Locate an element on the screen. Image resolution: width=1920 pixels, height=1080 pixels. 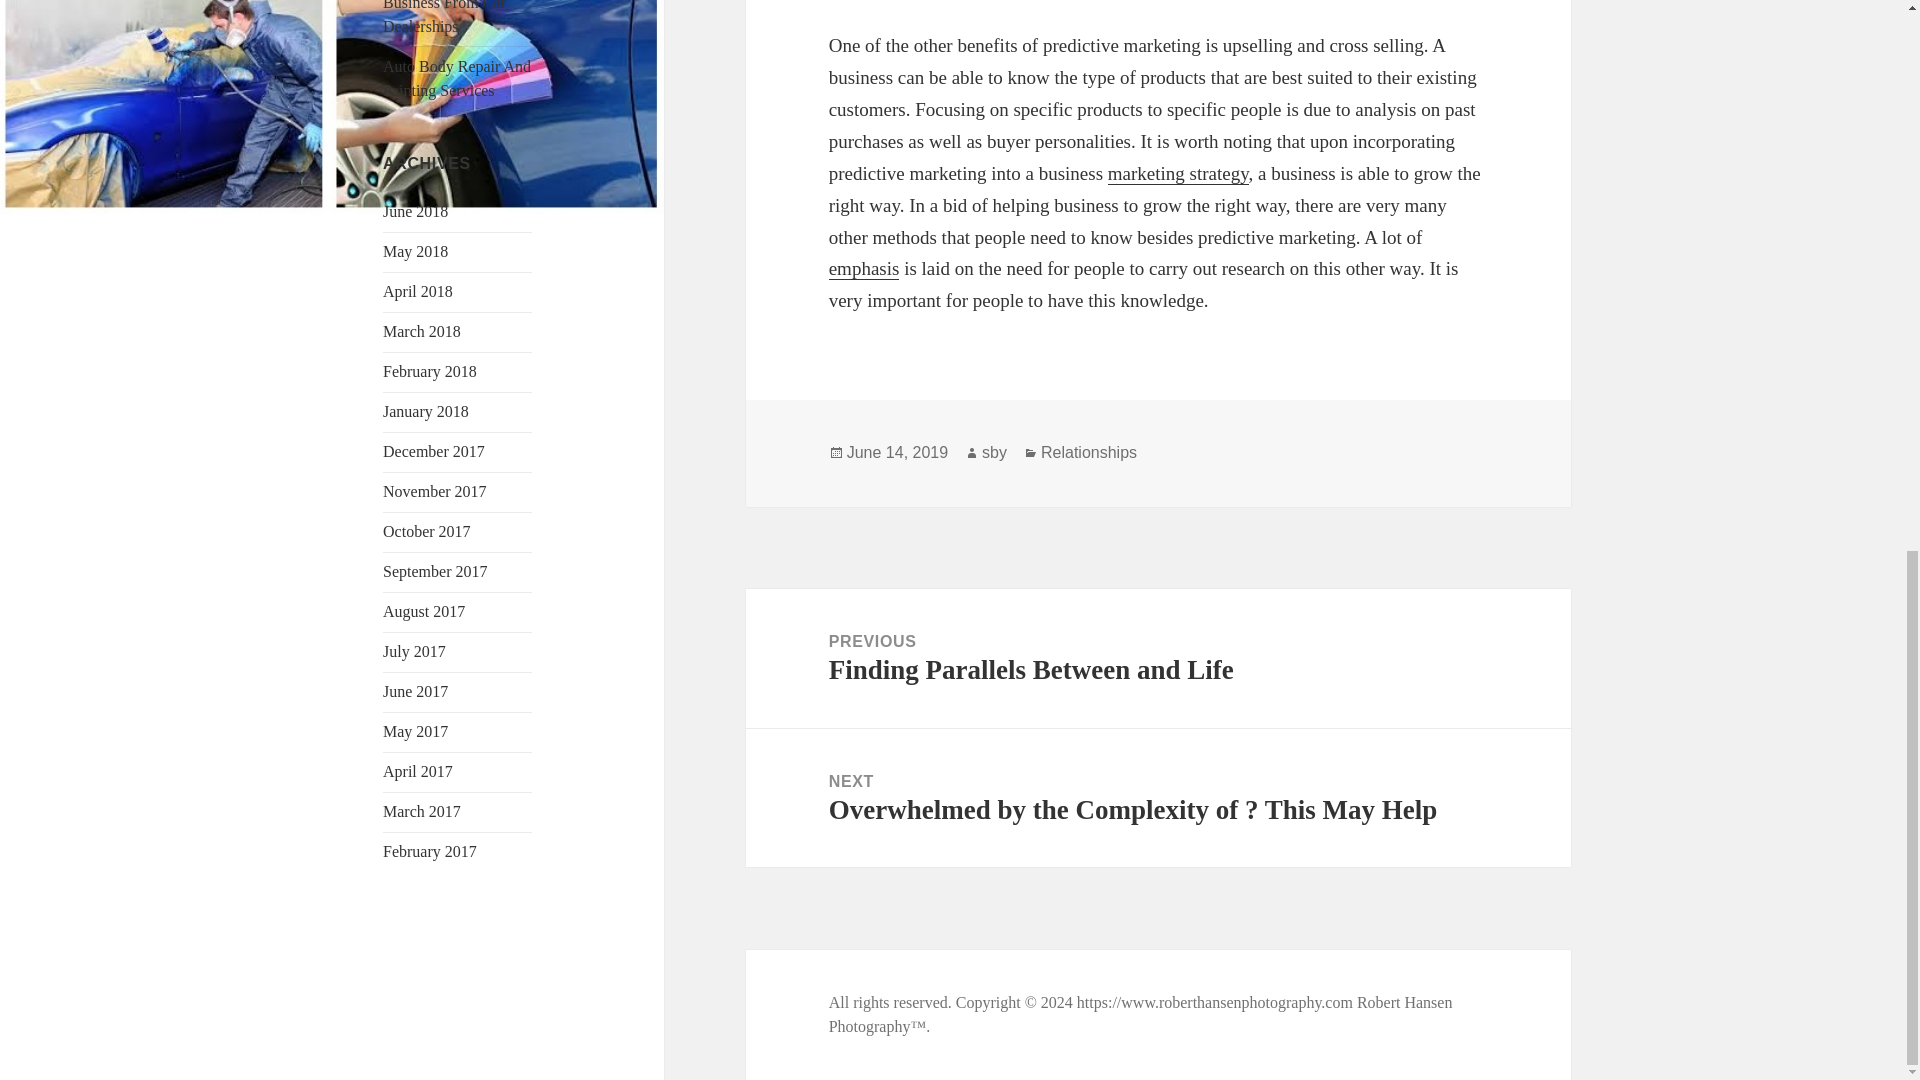
December 2017 is located at coordinates (434, 451).